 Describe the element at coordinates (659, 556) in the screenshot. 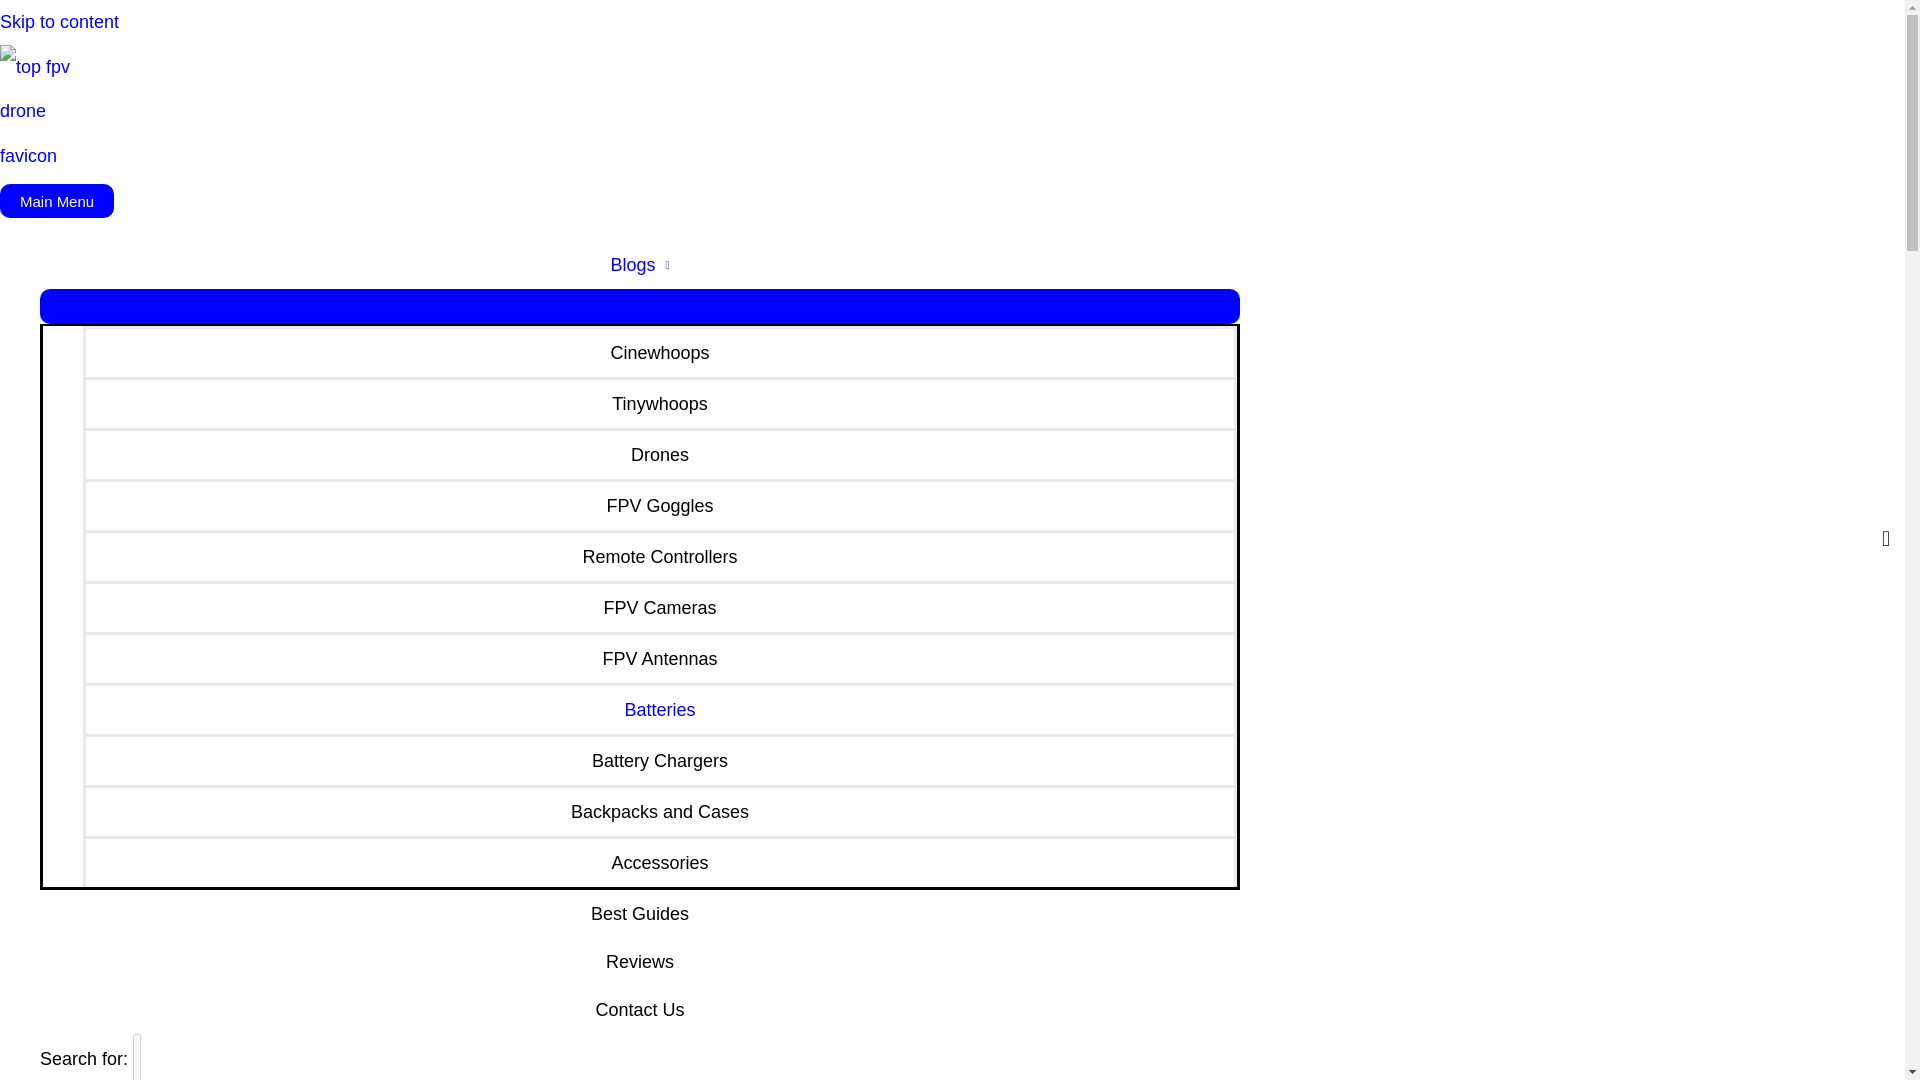

I see `Remote Controllers` at that location.